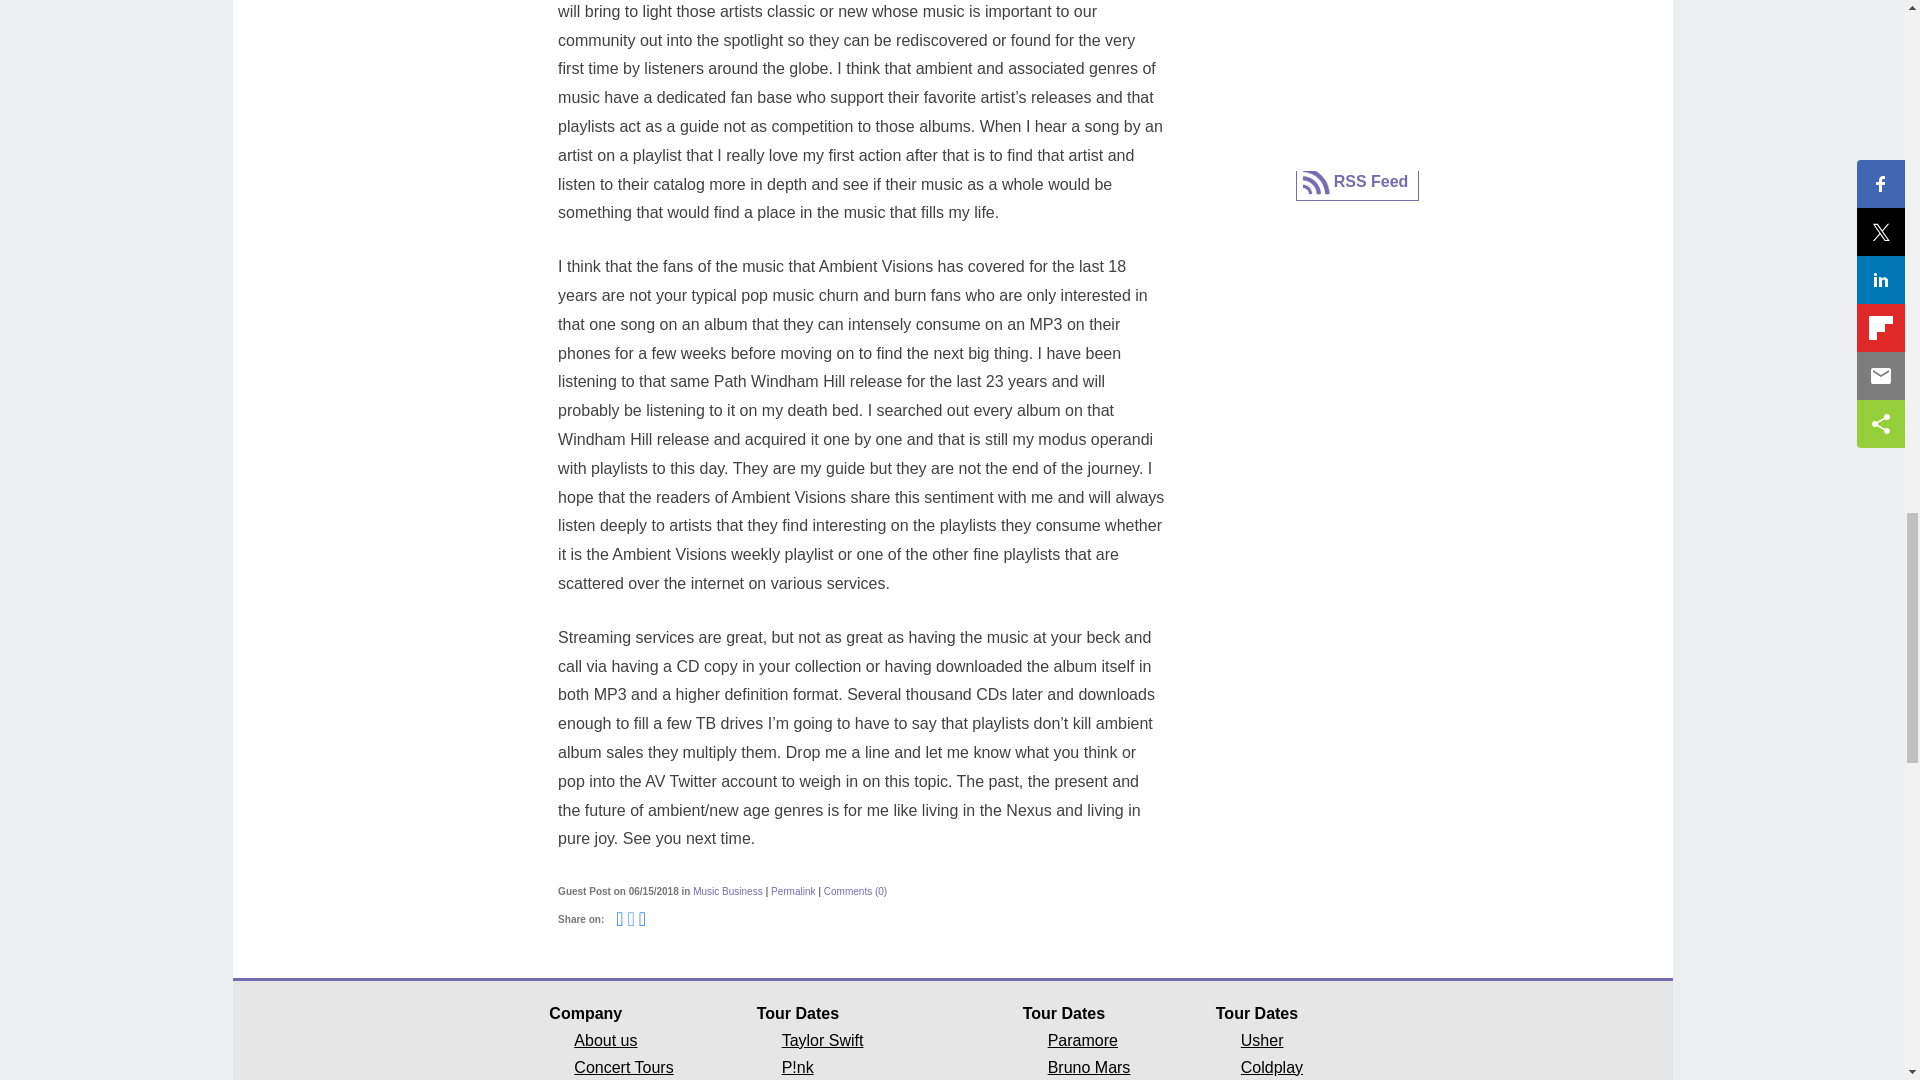 The height and width of the screenshot is (1080, 1920). Describe the element at coordinates (620, 918) in the screenshot. I see `Facebook` at that location.